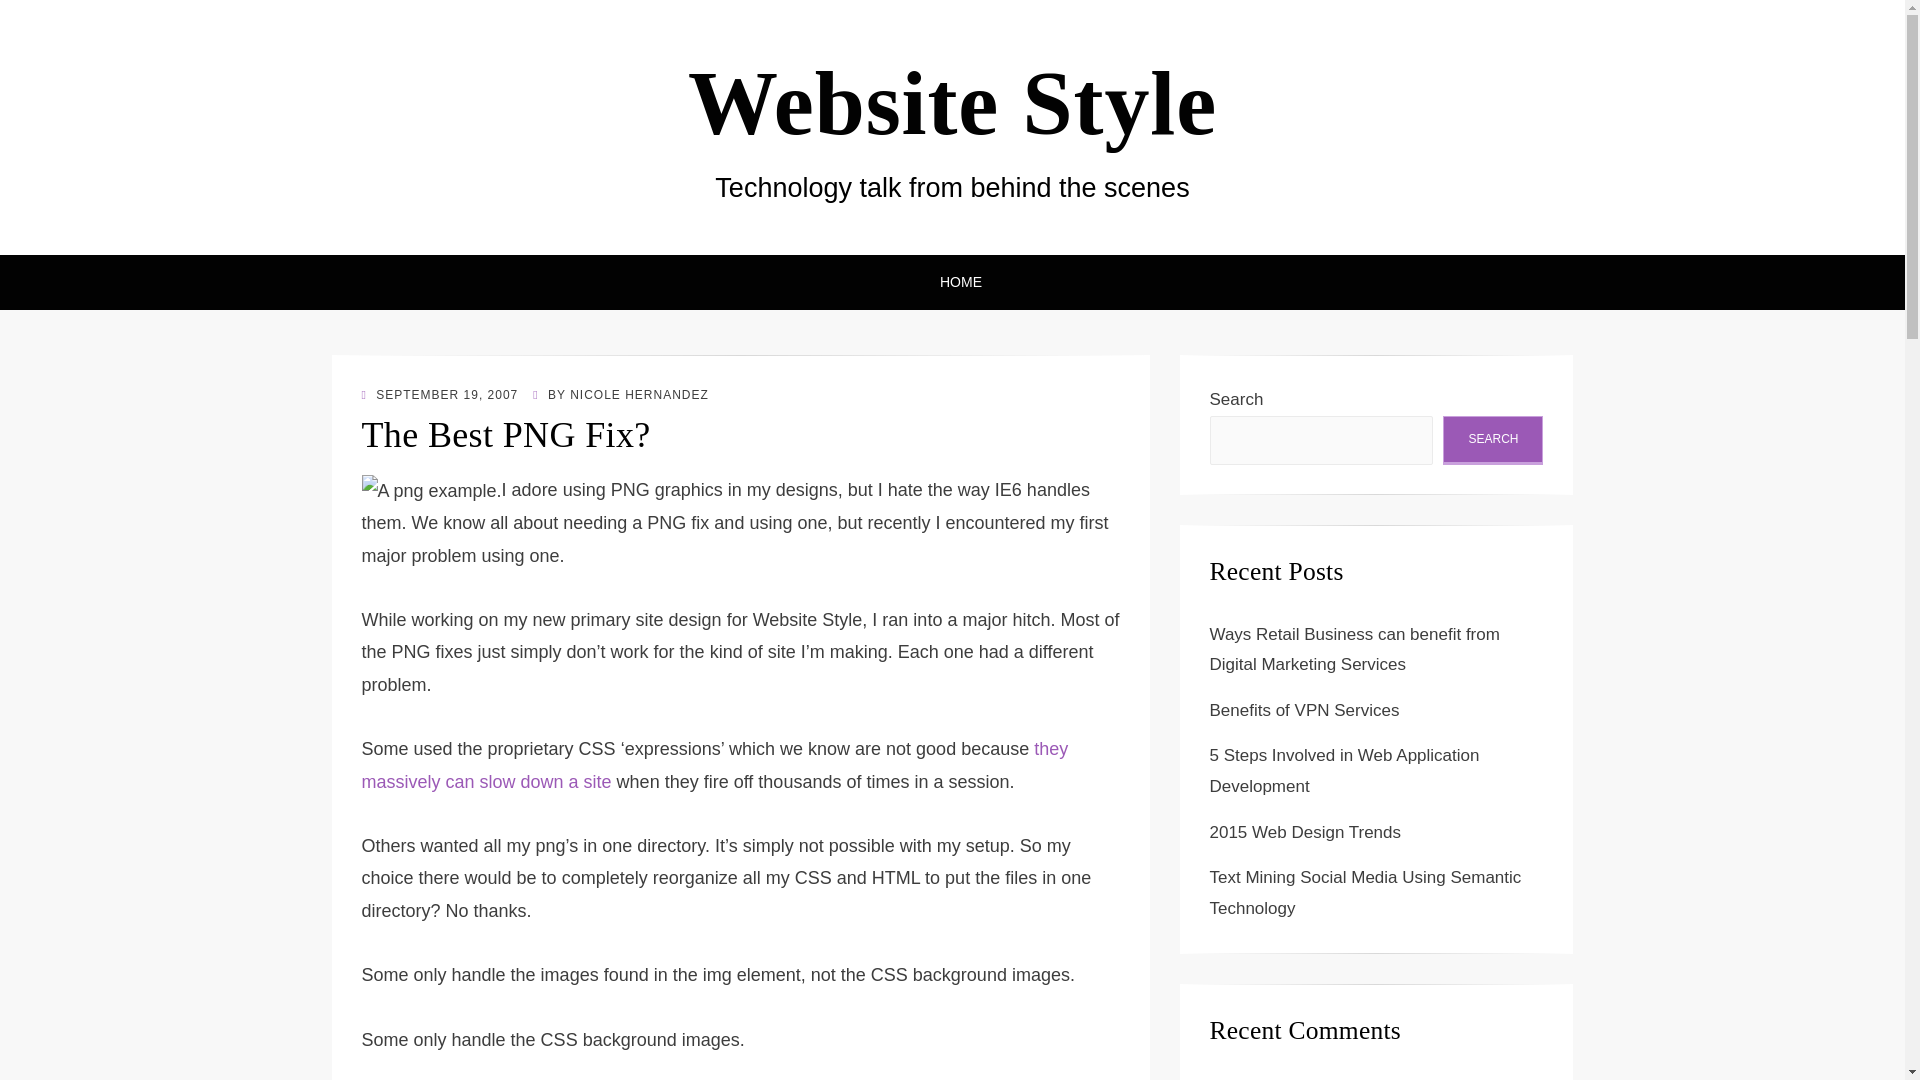 The image size is (1920, 1080). Describe the element at coordinates (952, 104) in the screenshot. I see `Website Style` at that location.